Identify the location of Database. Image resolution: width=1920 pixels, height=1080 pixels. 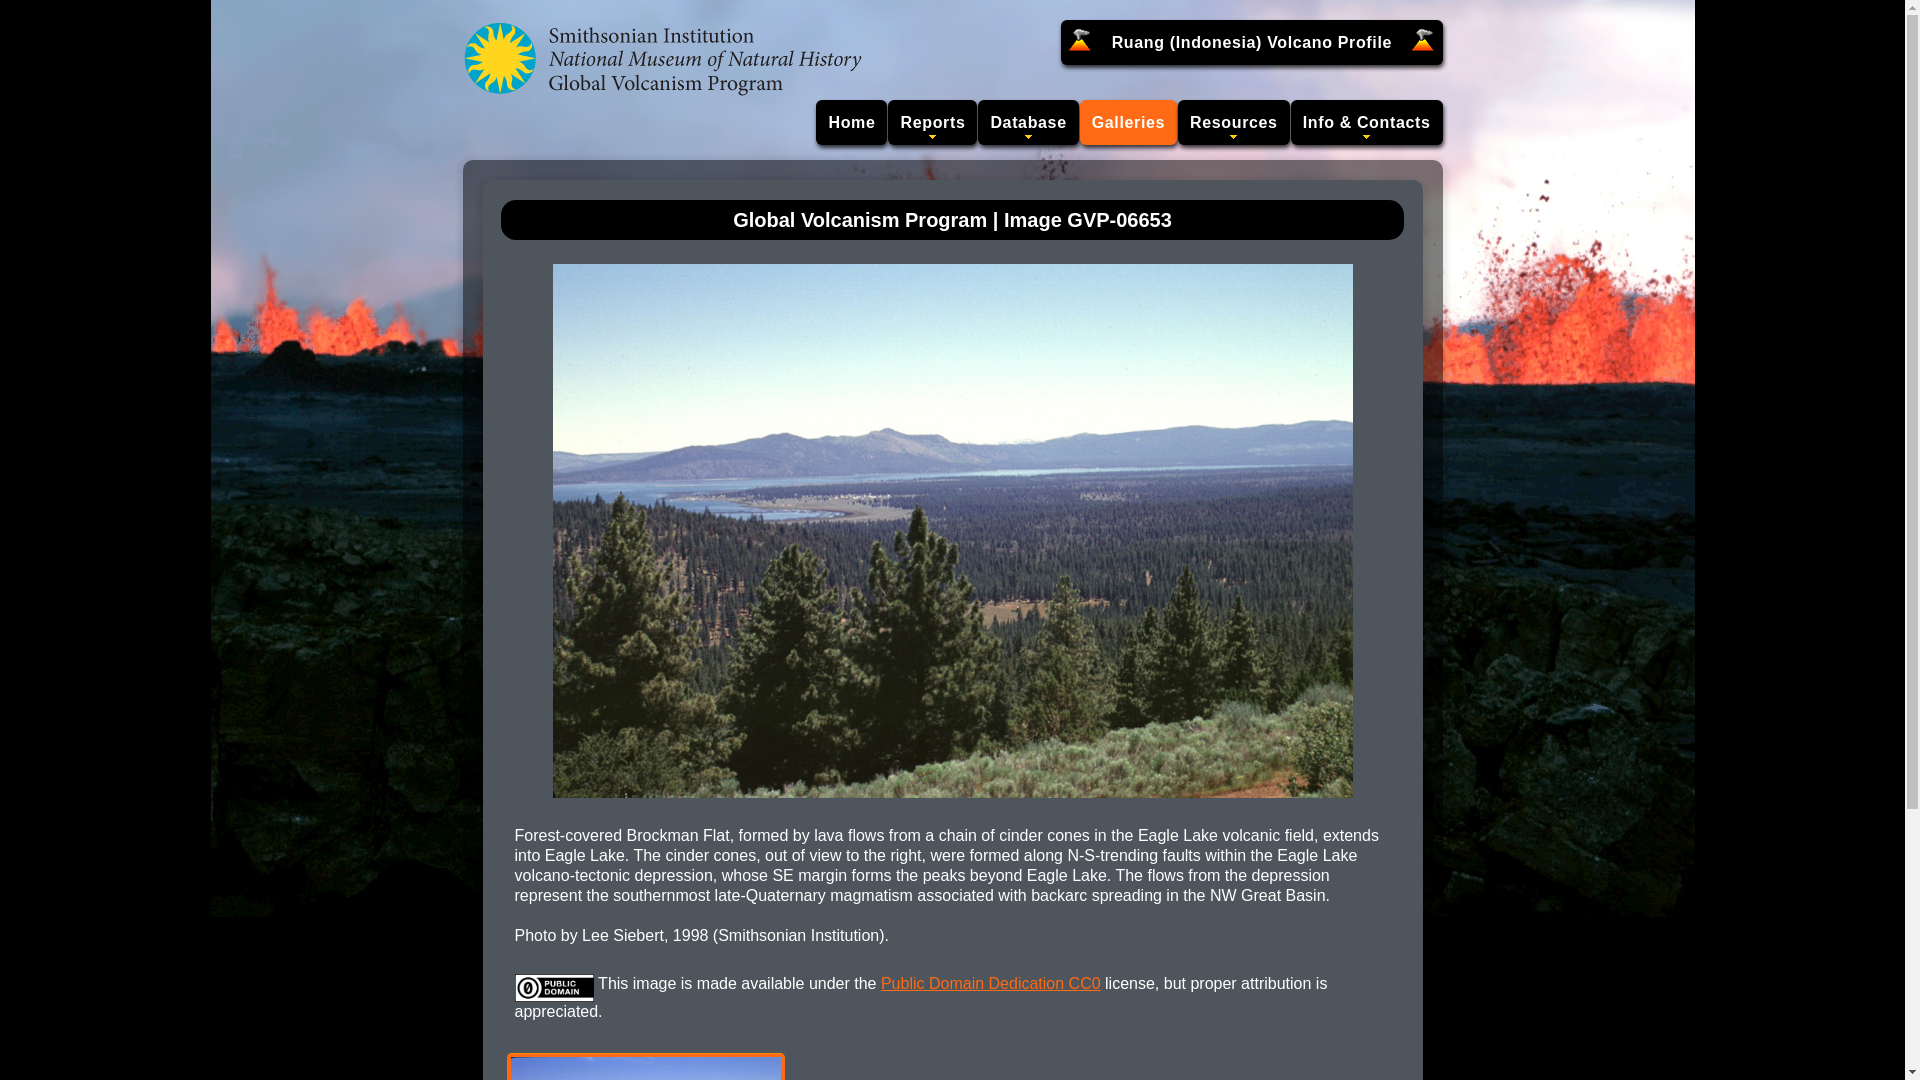
(1027, 122).